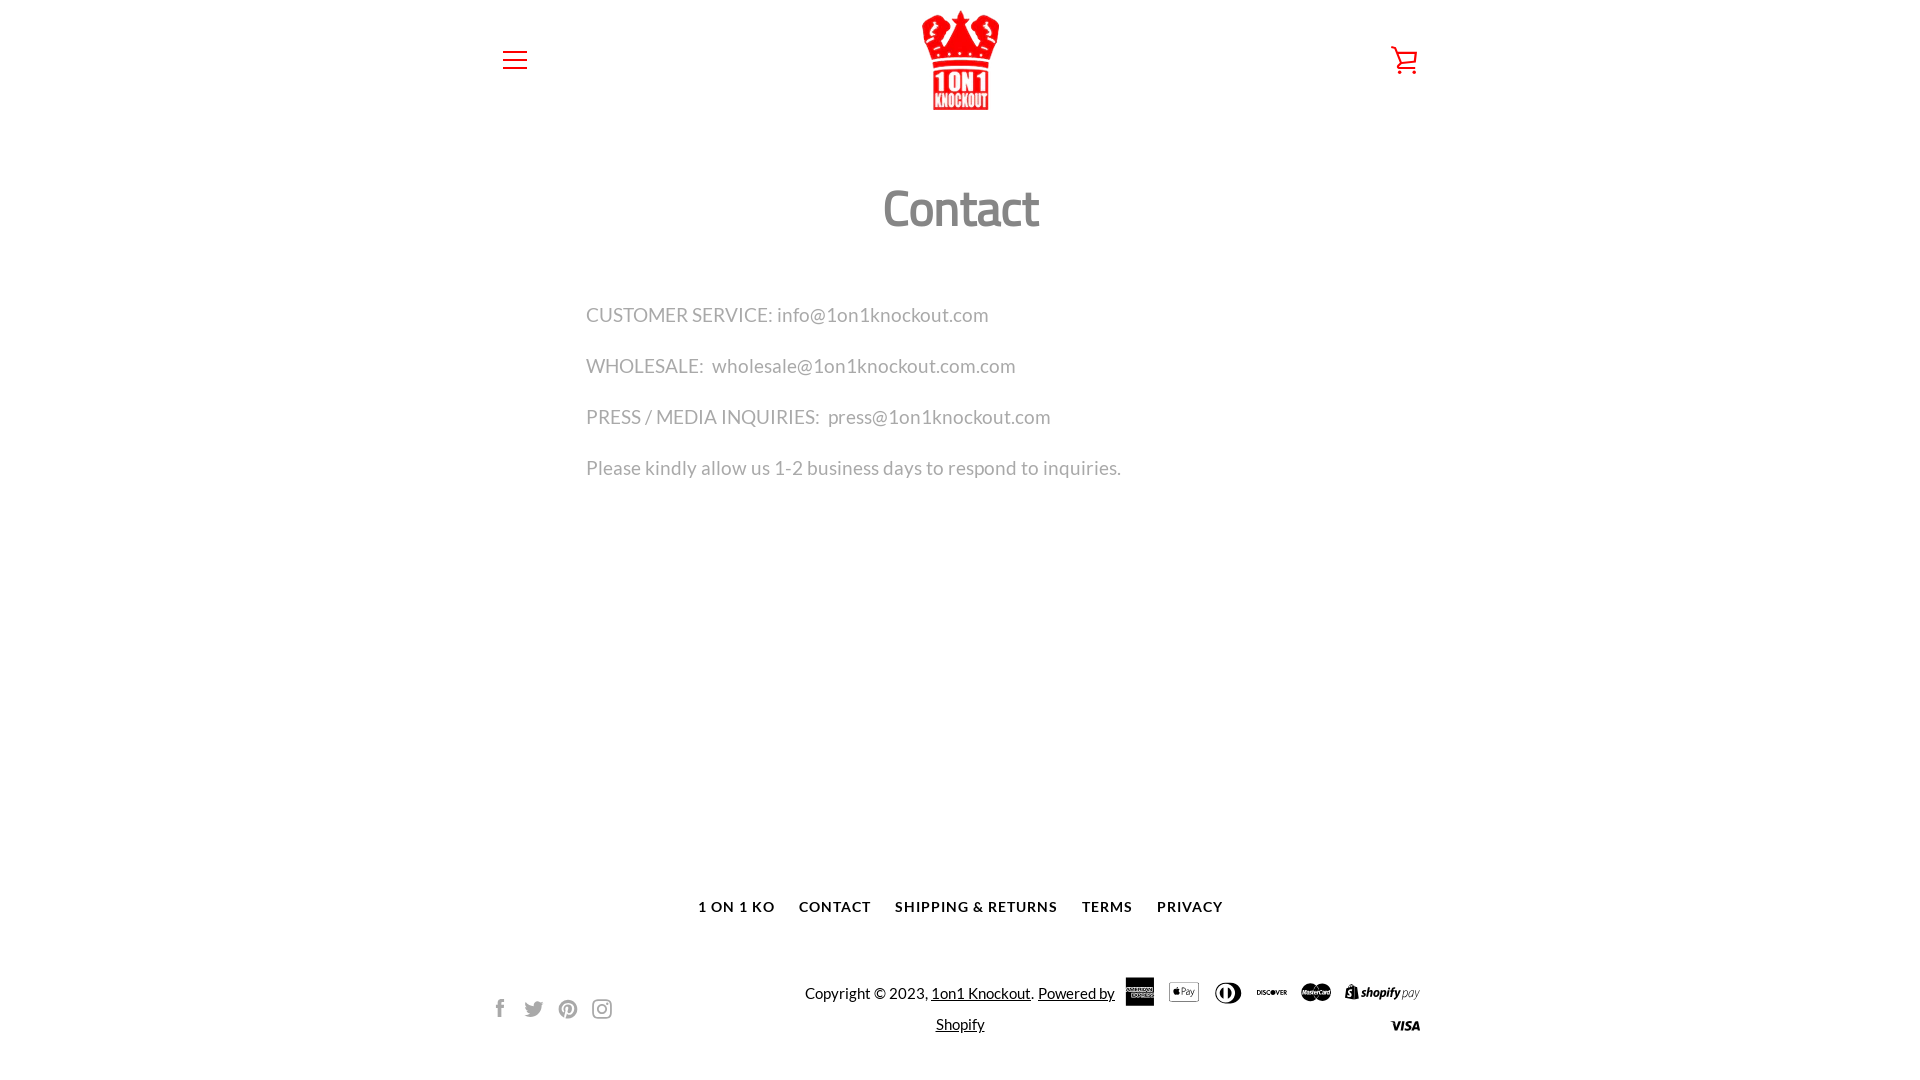 Image resolution: width=1920 pixels, height=1080 pixels. What do you see at coordinates (1108, 906) in the screenshot?
I see `TERMS` at bounding box center [1108, 906].